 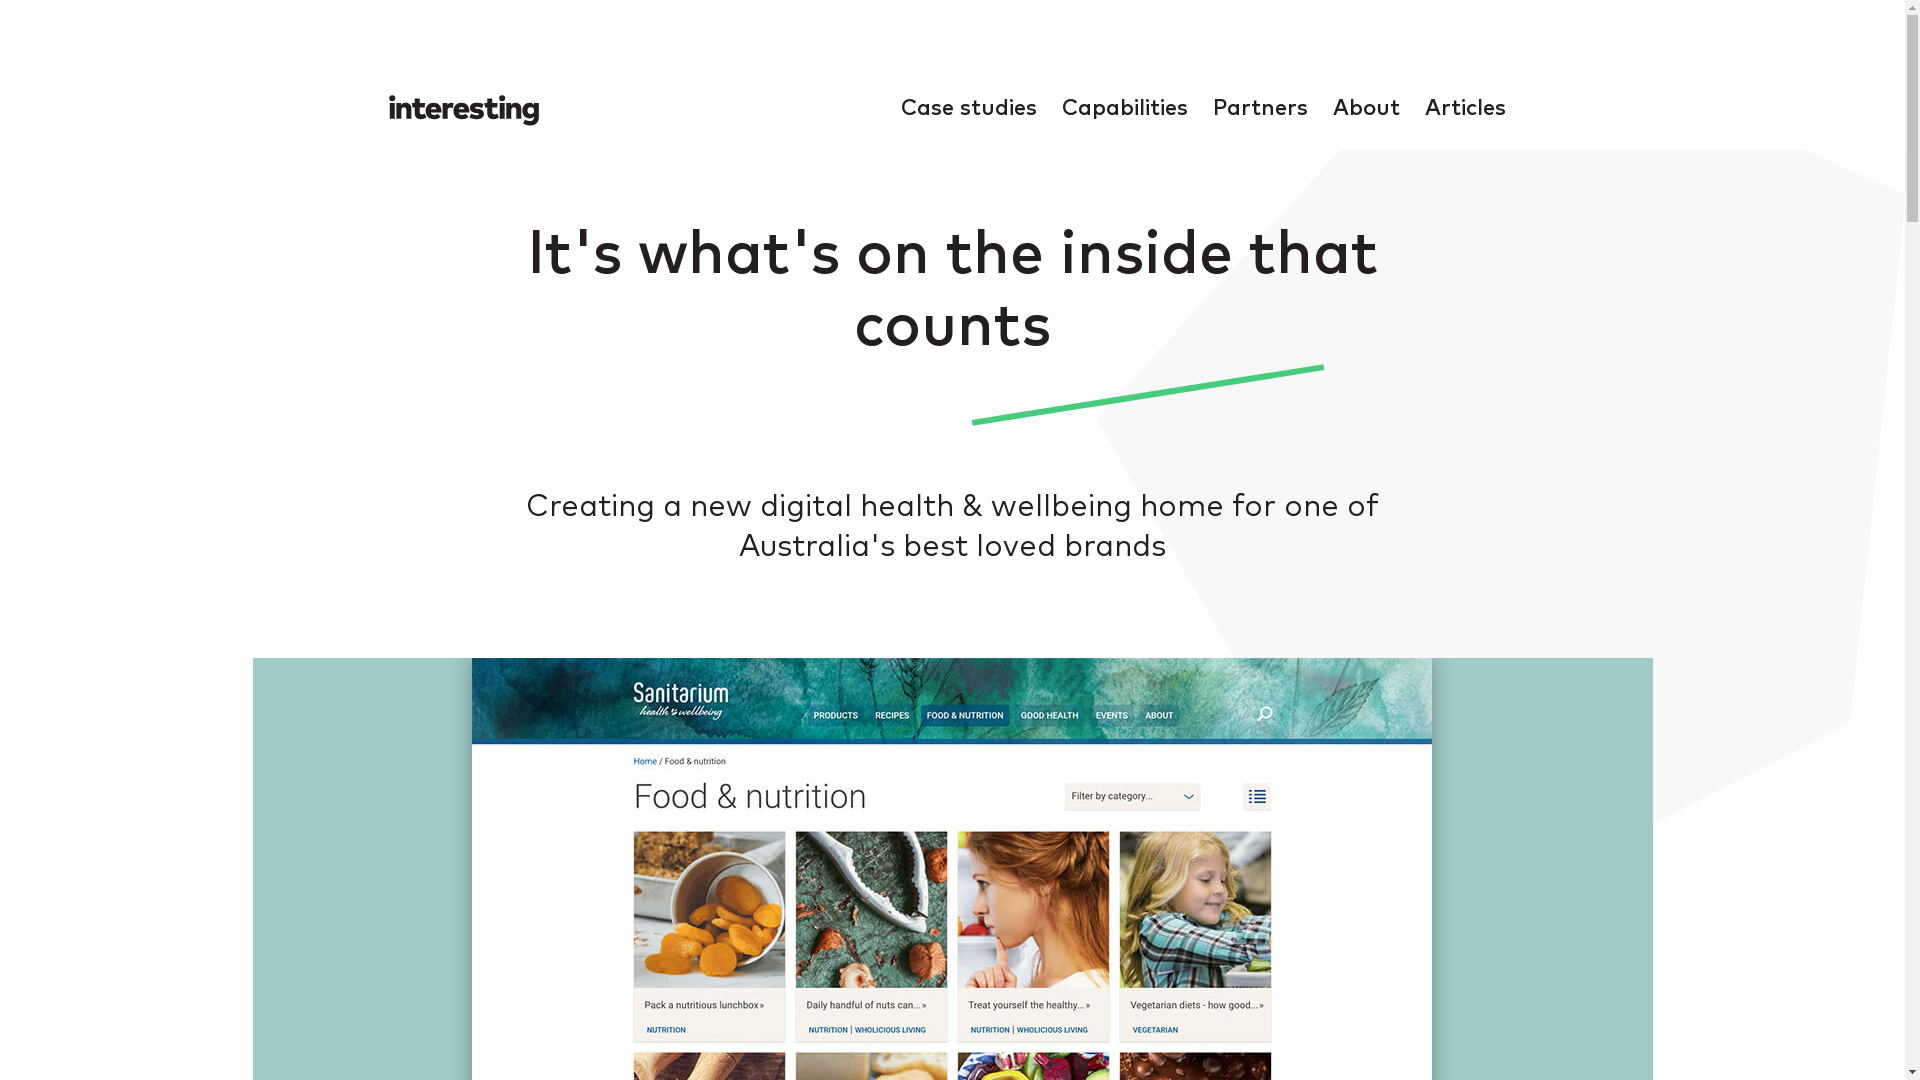 What do you see at coordinates (969, 109) in the screenshot?
I see `Case studies` at bounding box center [969, 109].